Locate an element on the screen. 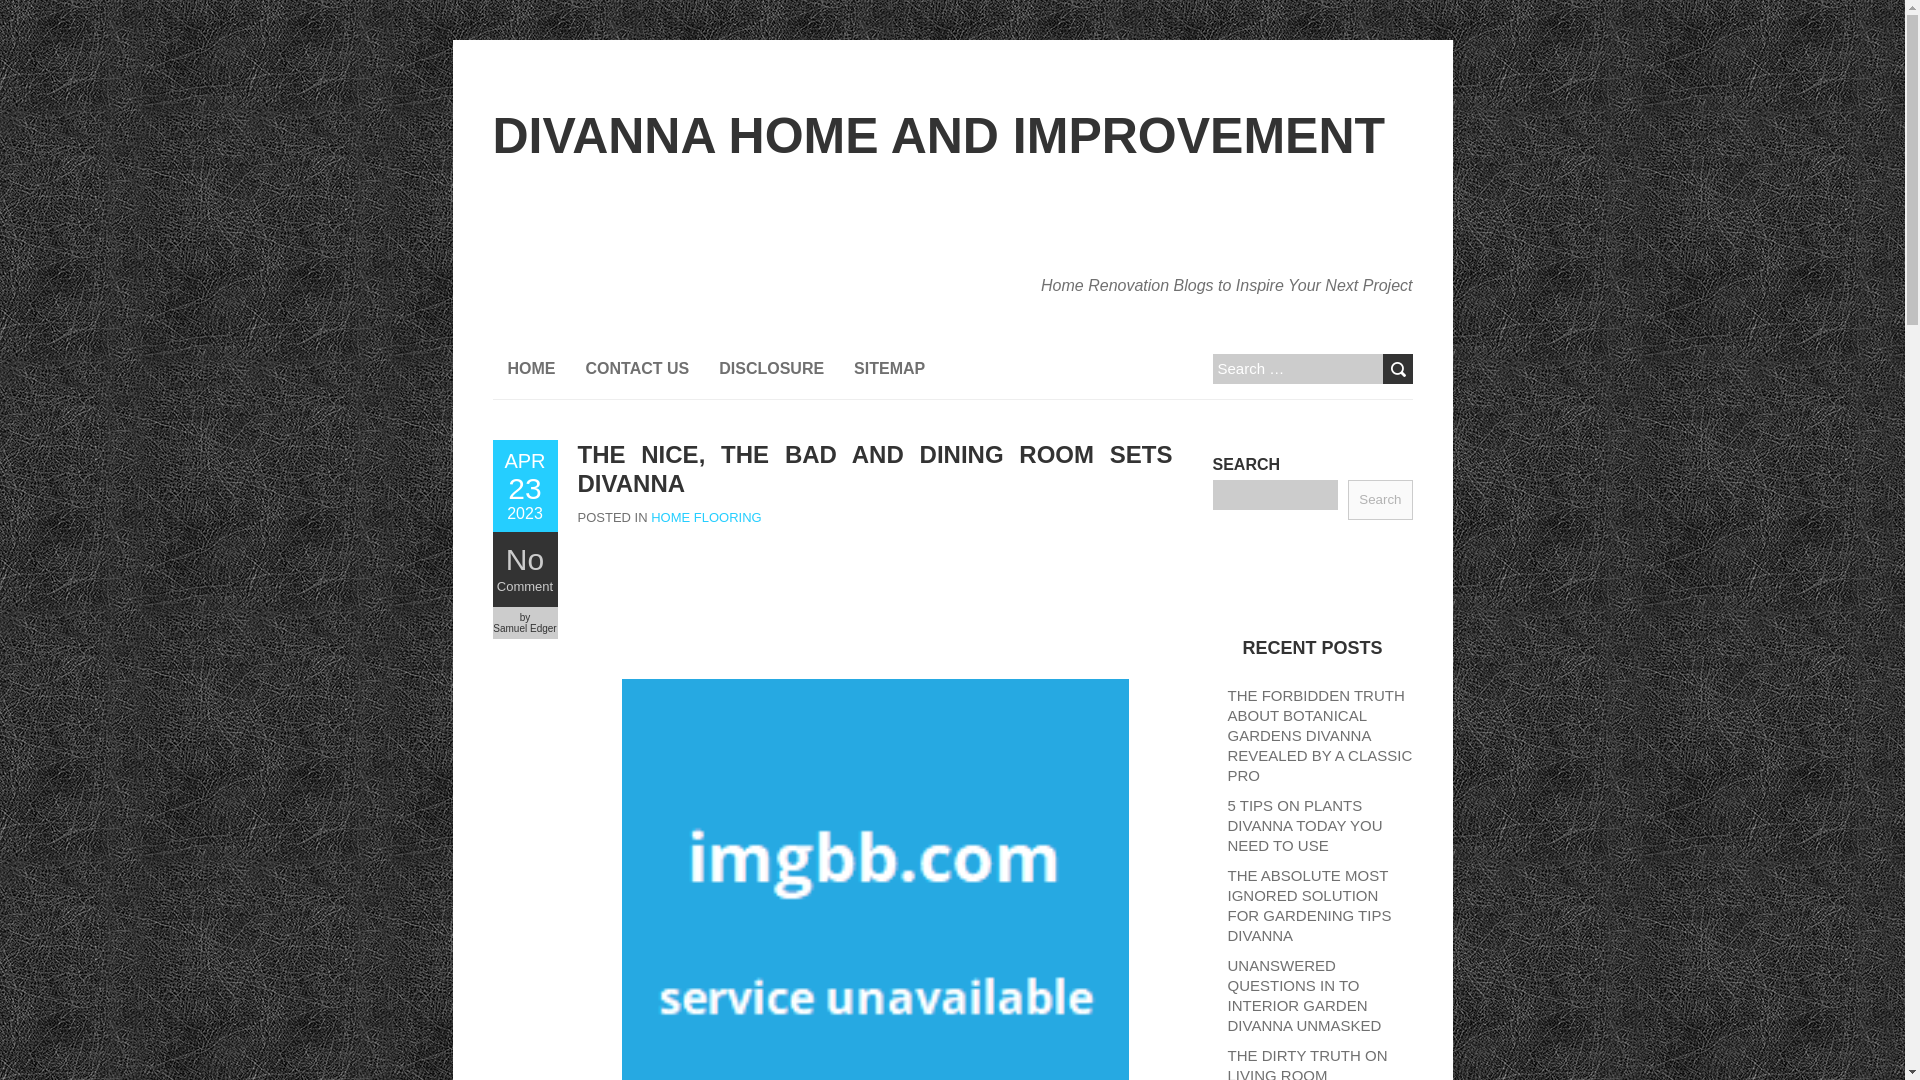  HOME is located at coordinates (530, 368).